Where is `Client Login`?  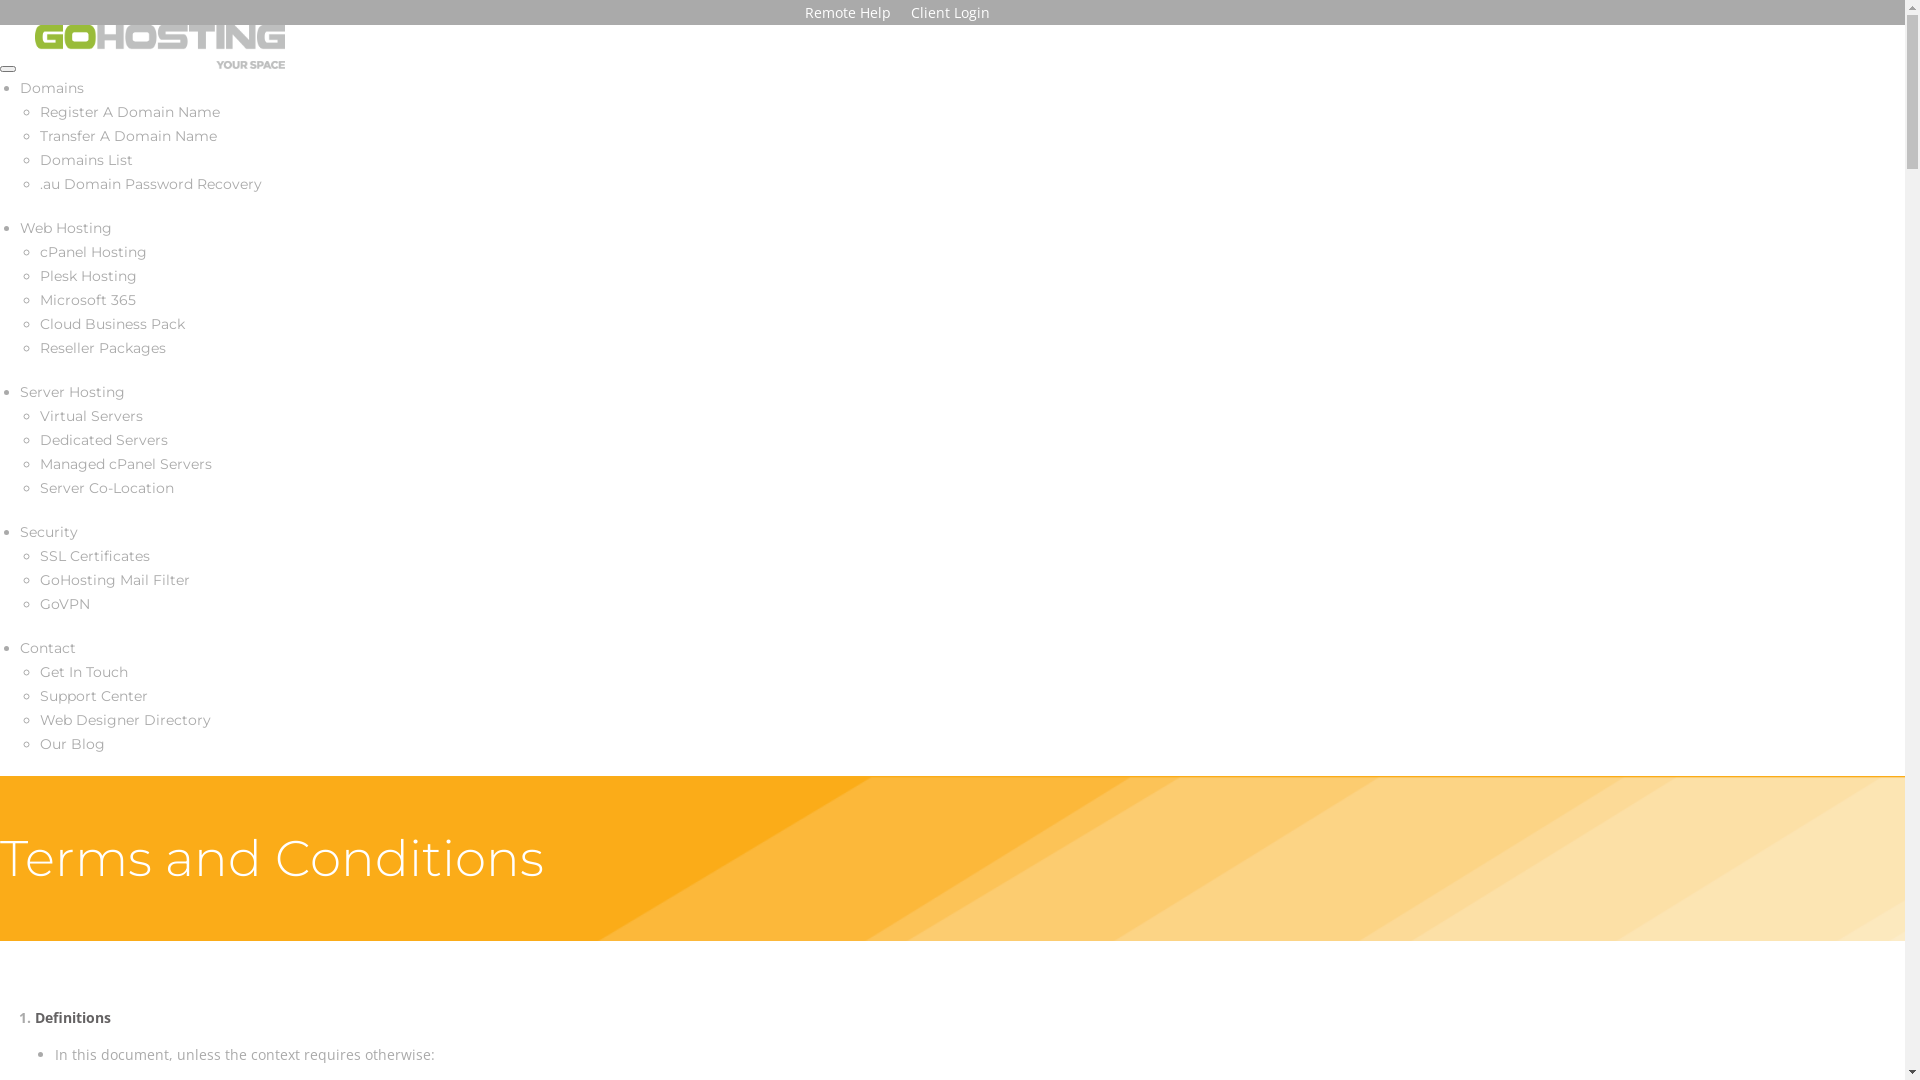
Client Login is located at coordinates (950, 12).